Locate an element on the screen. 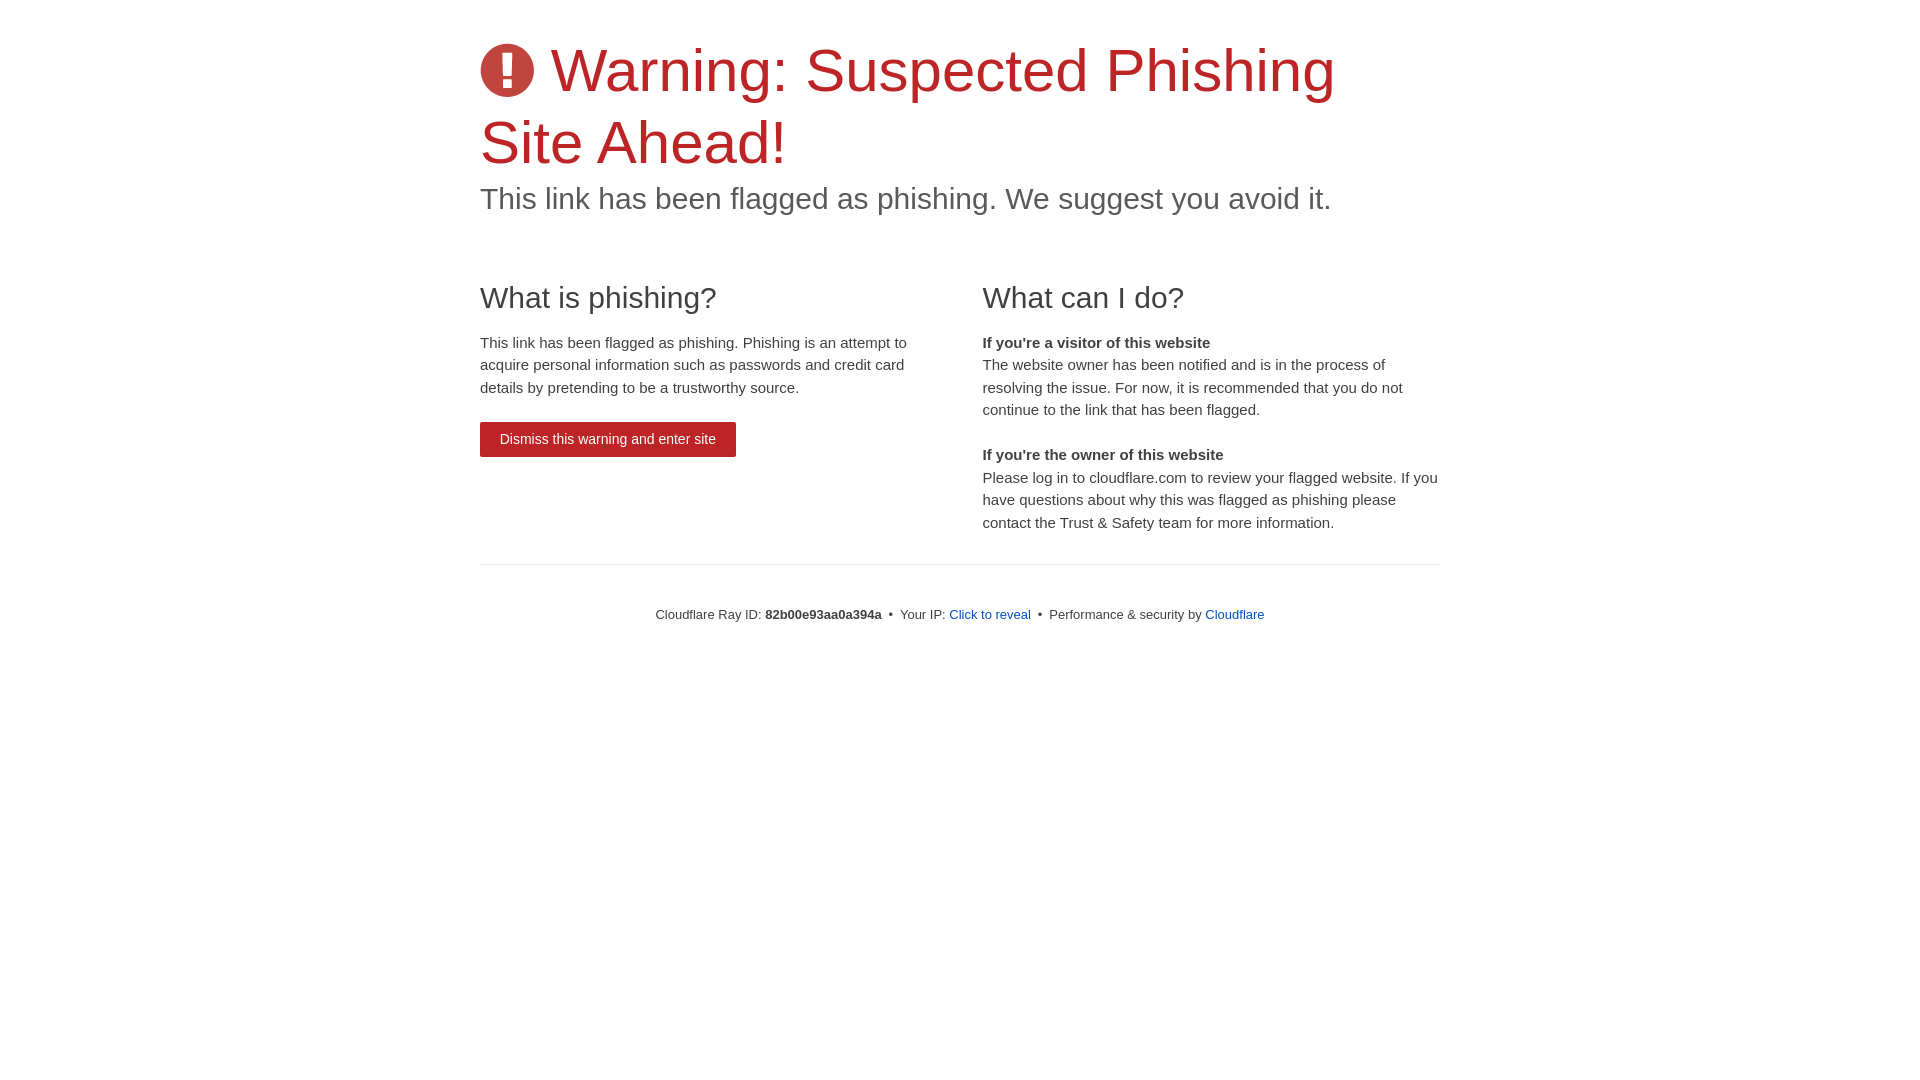  Dismiss this warning and enter site is located at coordinates (608, 440).